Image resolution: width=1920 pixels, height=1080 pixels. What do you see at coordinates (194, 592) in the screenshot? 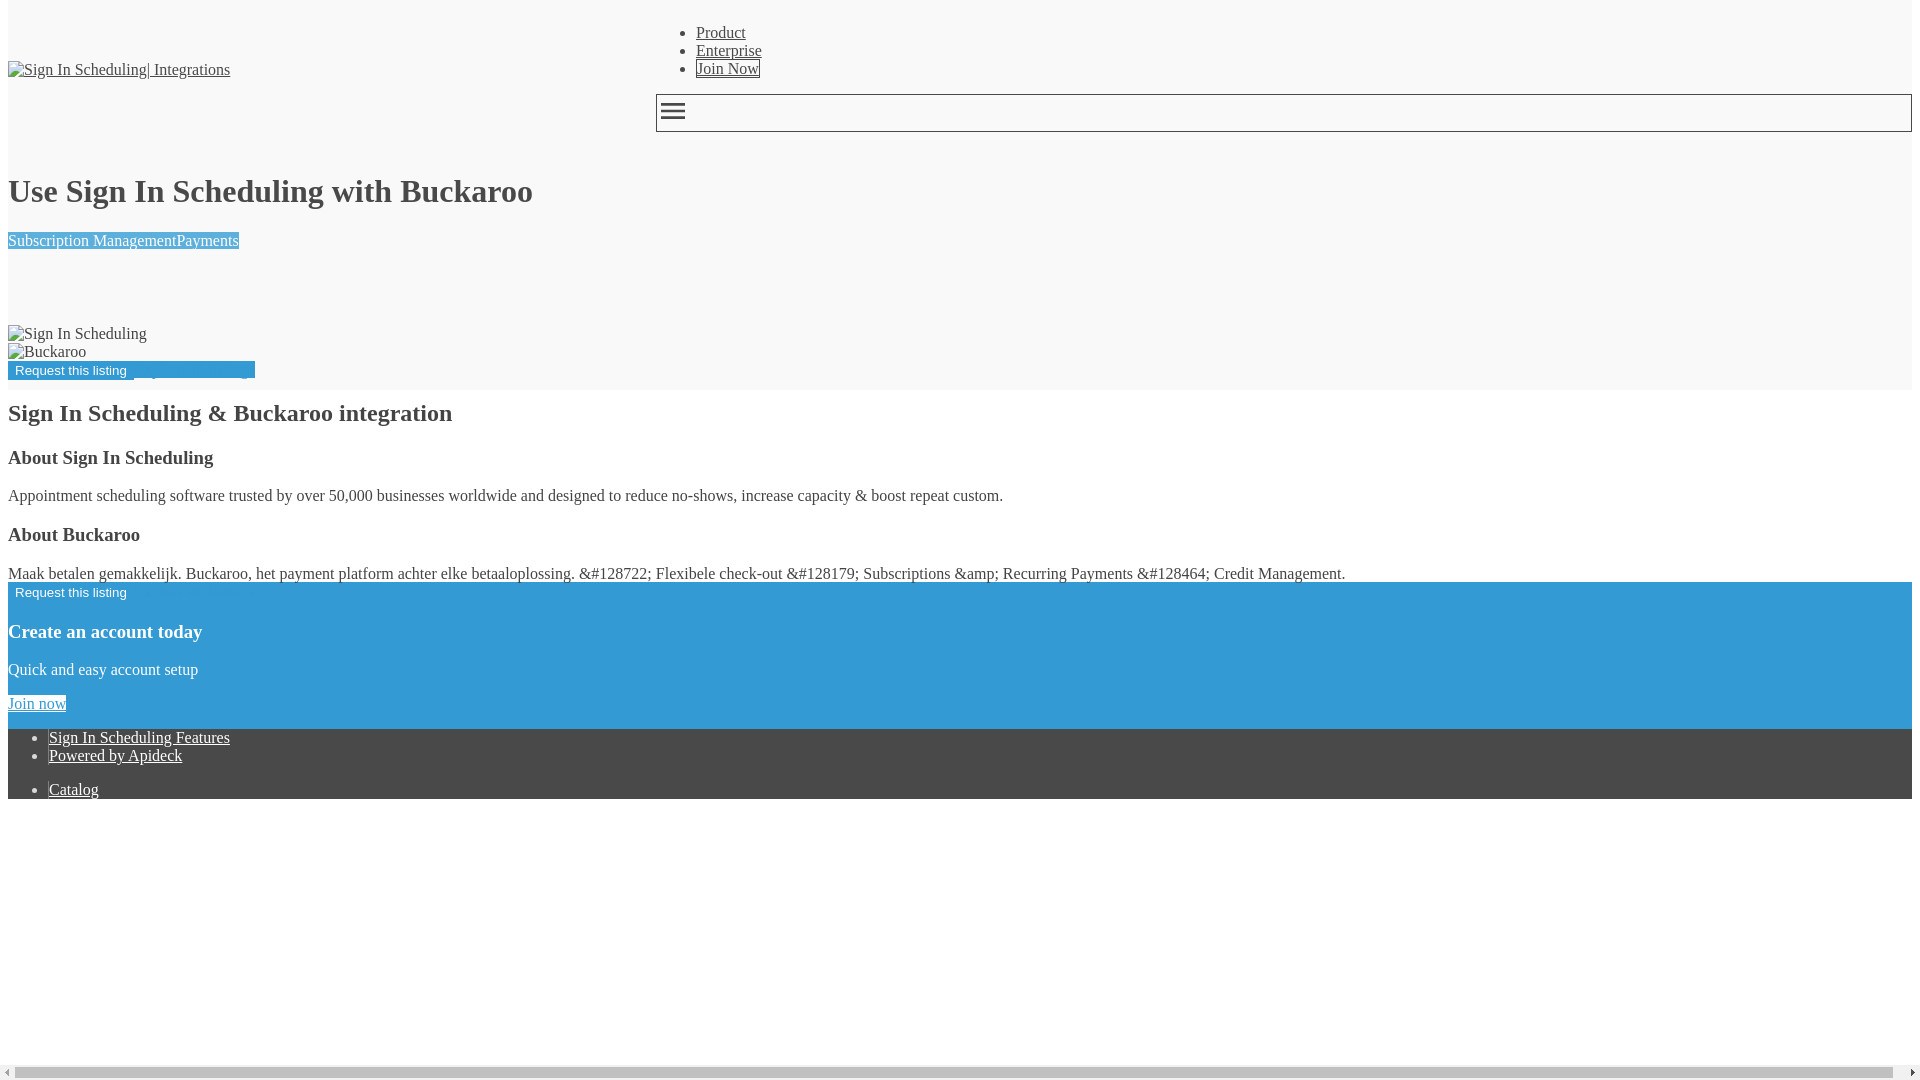
I see `Explore all listings` at bounding box center [194, 592].